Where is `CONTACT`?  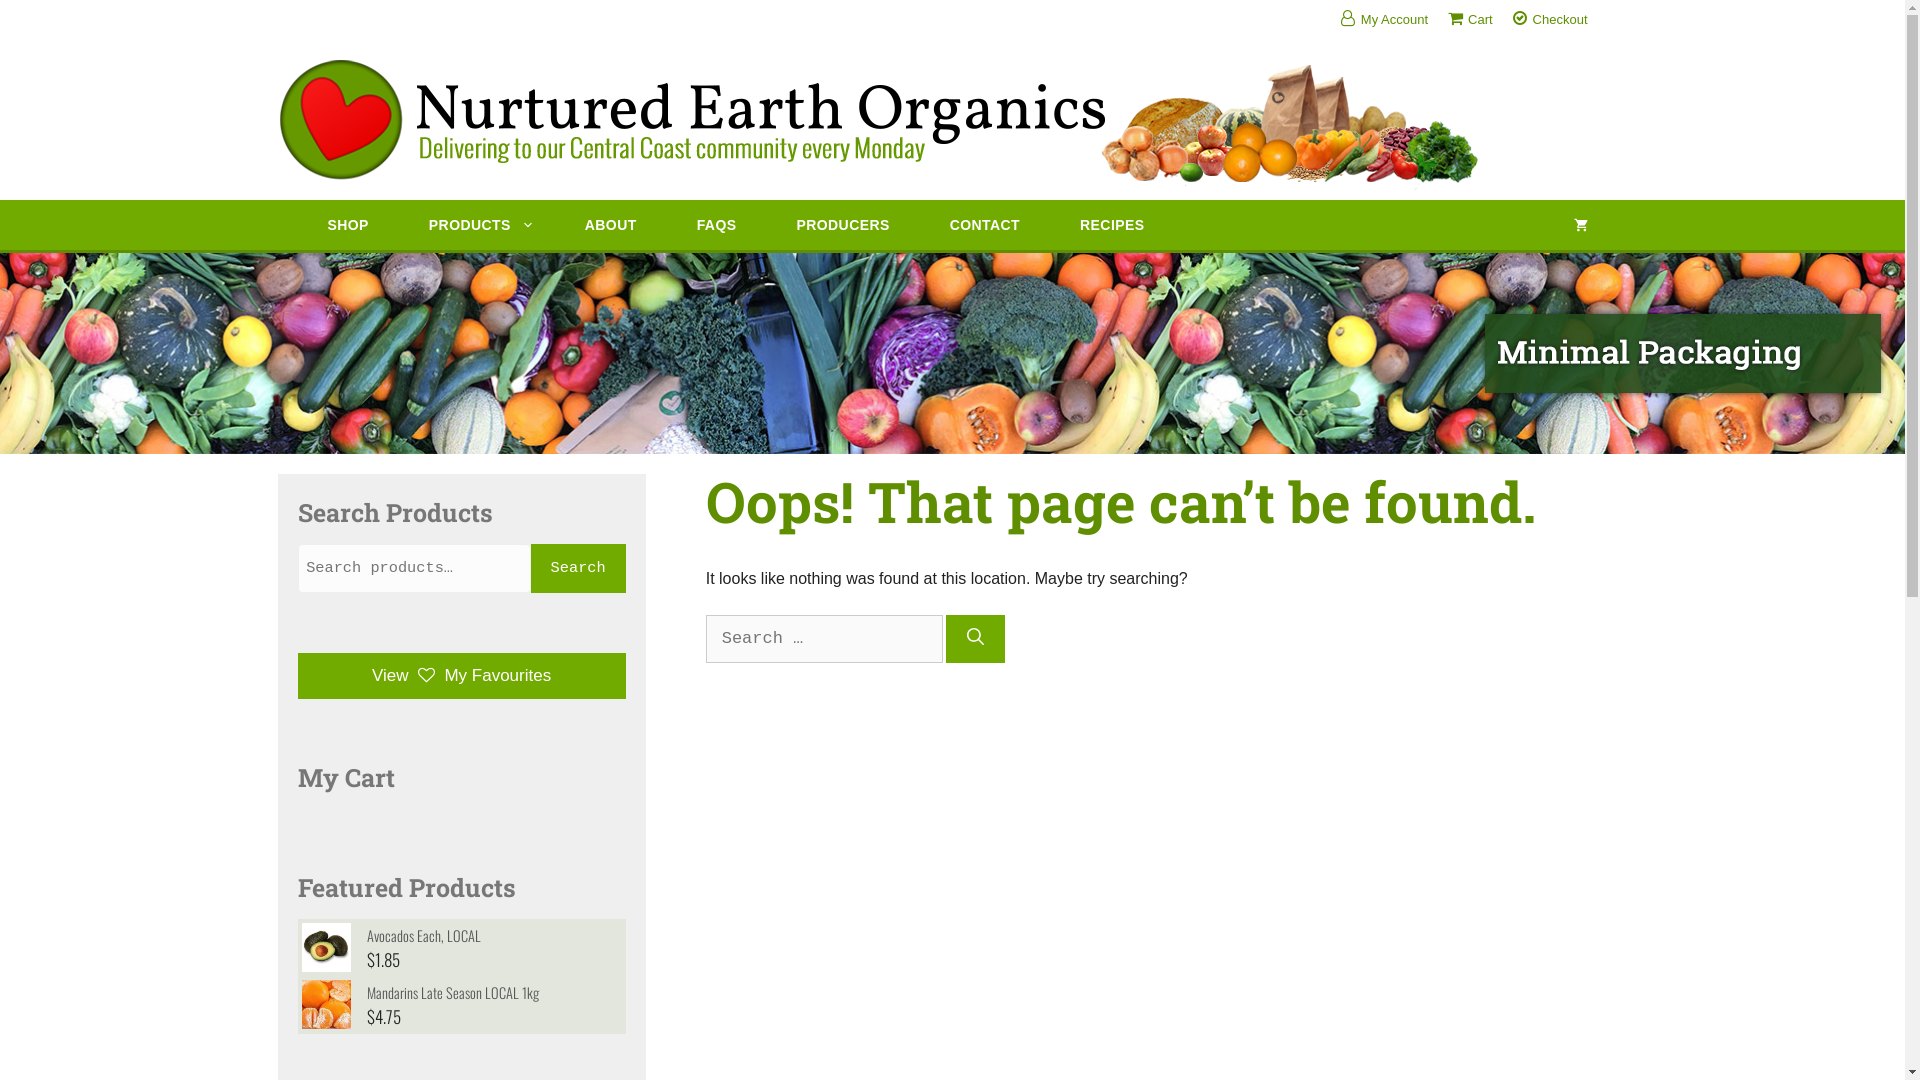
CONTACT is located at coordinates (985, 225).